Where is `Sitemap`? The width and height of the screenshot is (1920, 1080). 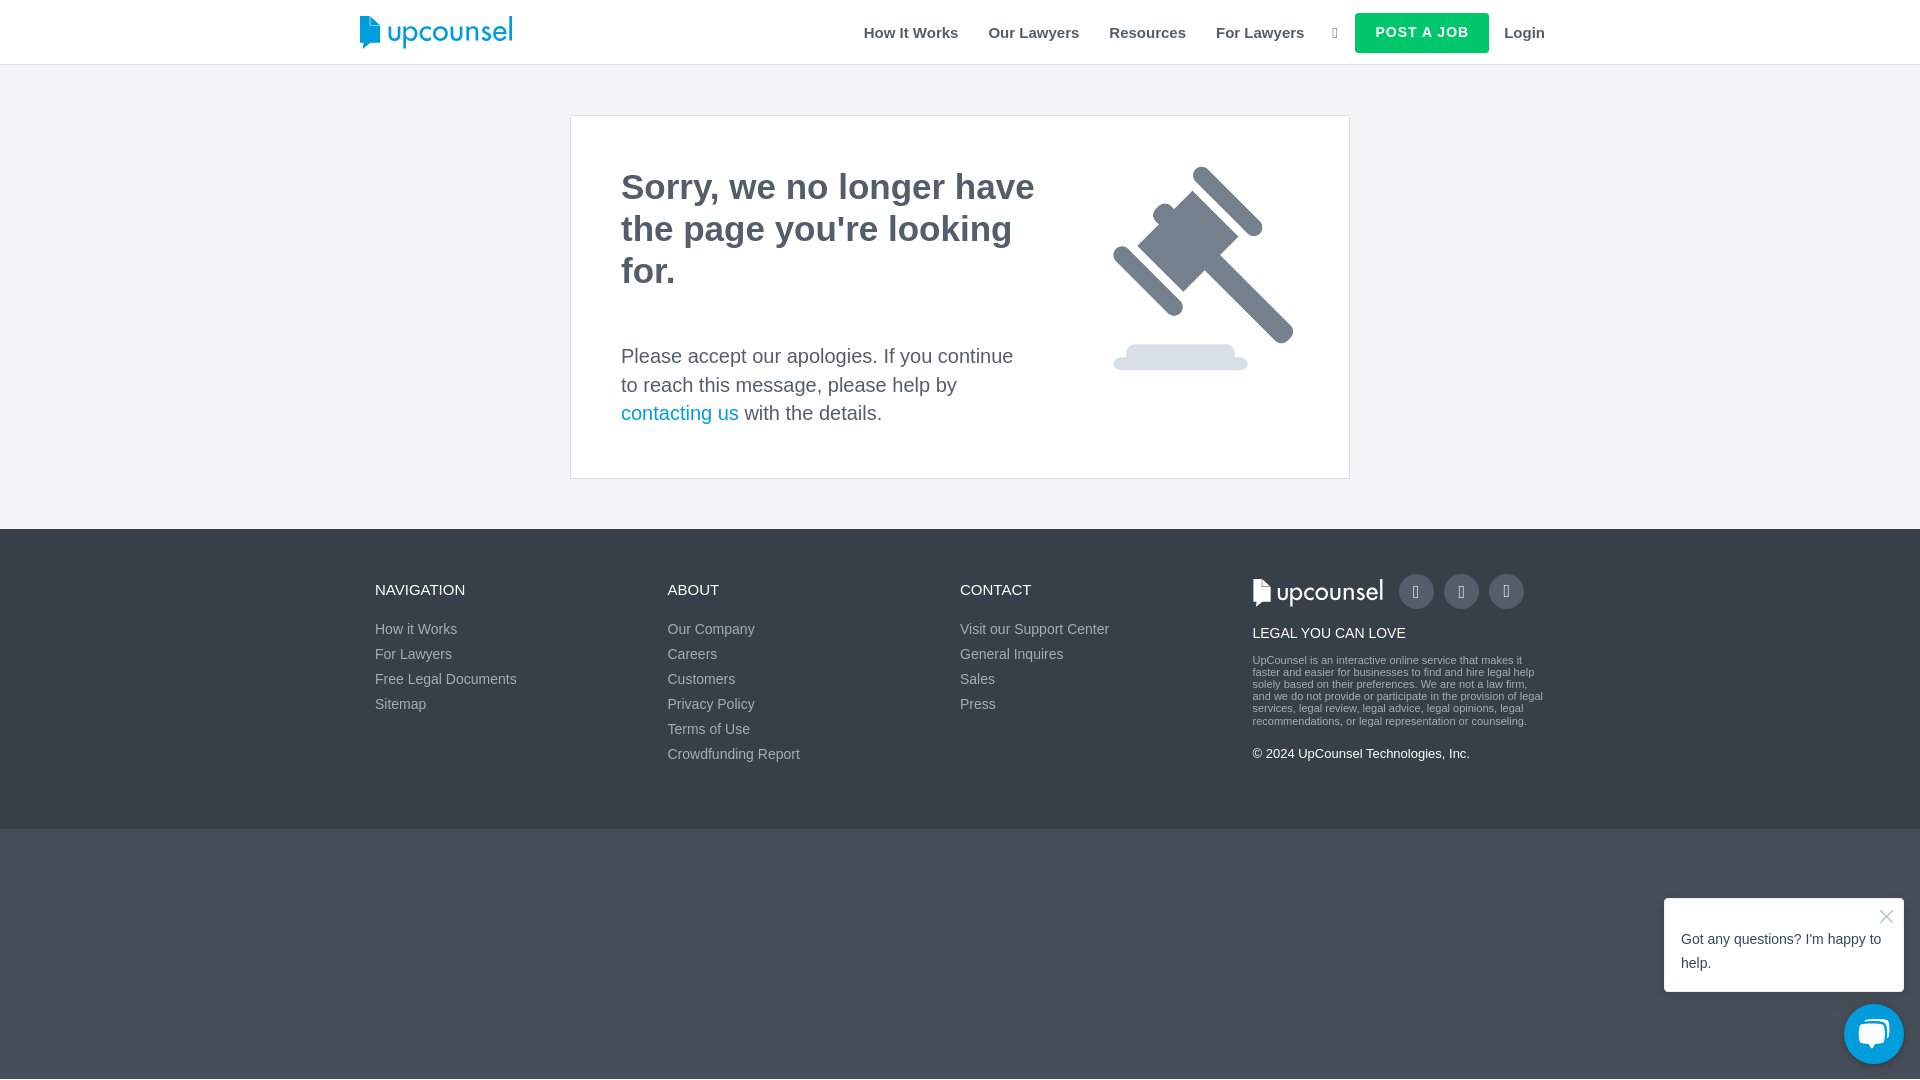
Sitemap is located at coordinates (400, 703).